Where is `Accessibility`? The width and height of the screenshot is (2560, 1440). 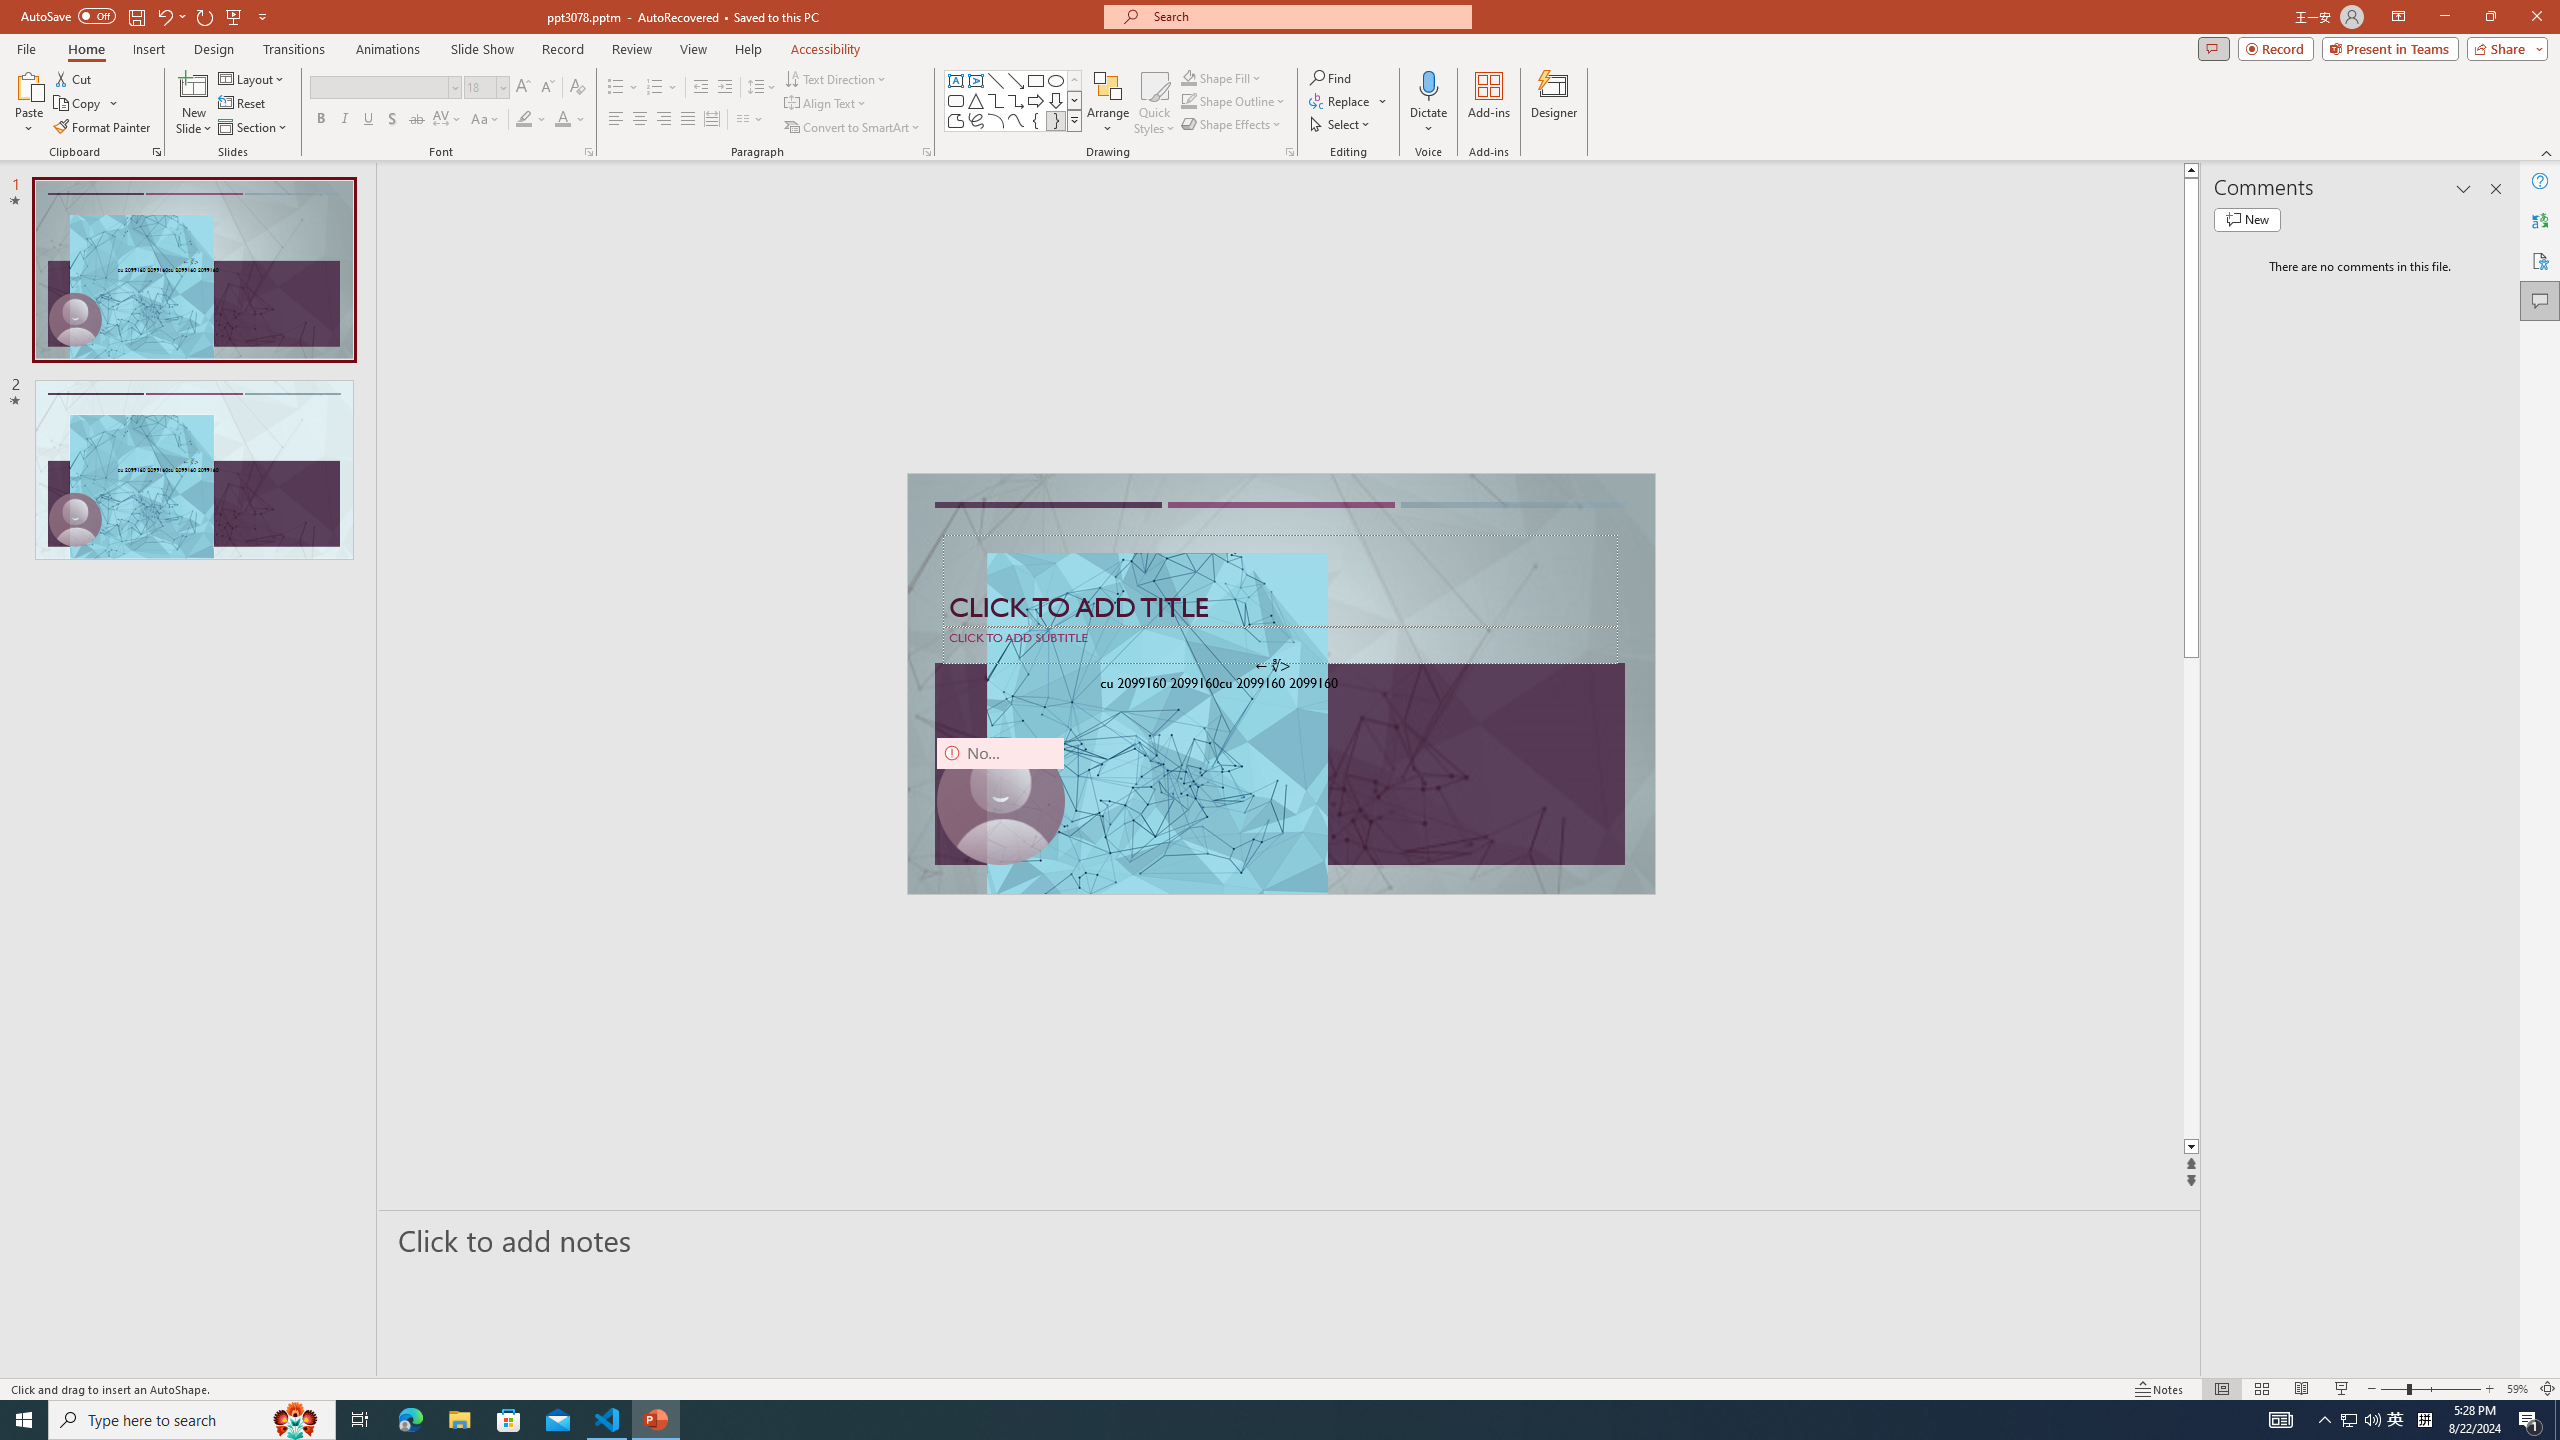
Accessibility is located at coordinates (2540, 260).